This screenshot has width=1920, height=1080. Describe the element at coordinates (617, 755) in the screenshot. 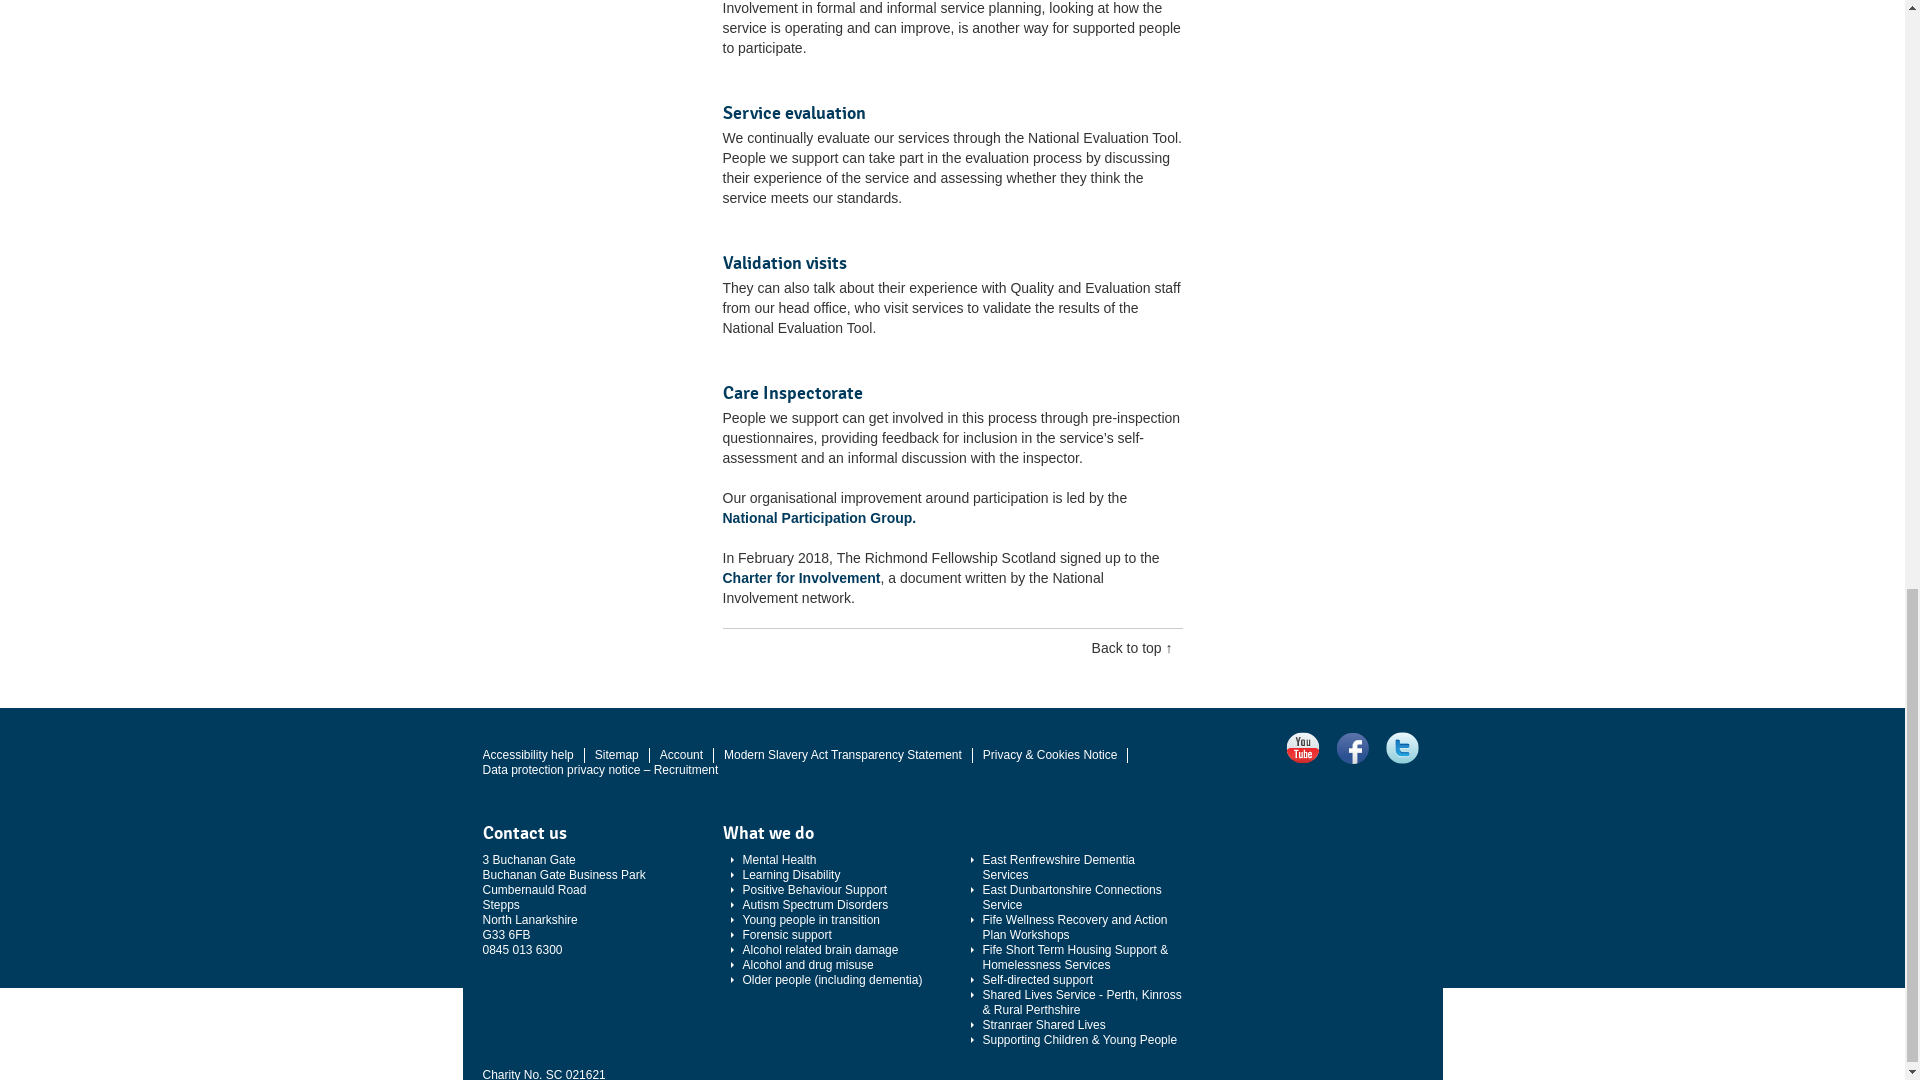

I see `Sitemap` at that location.